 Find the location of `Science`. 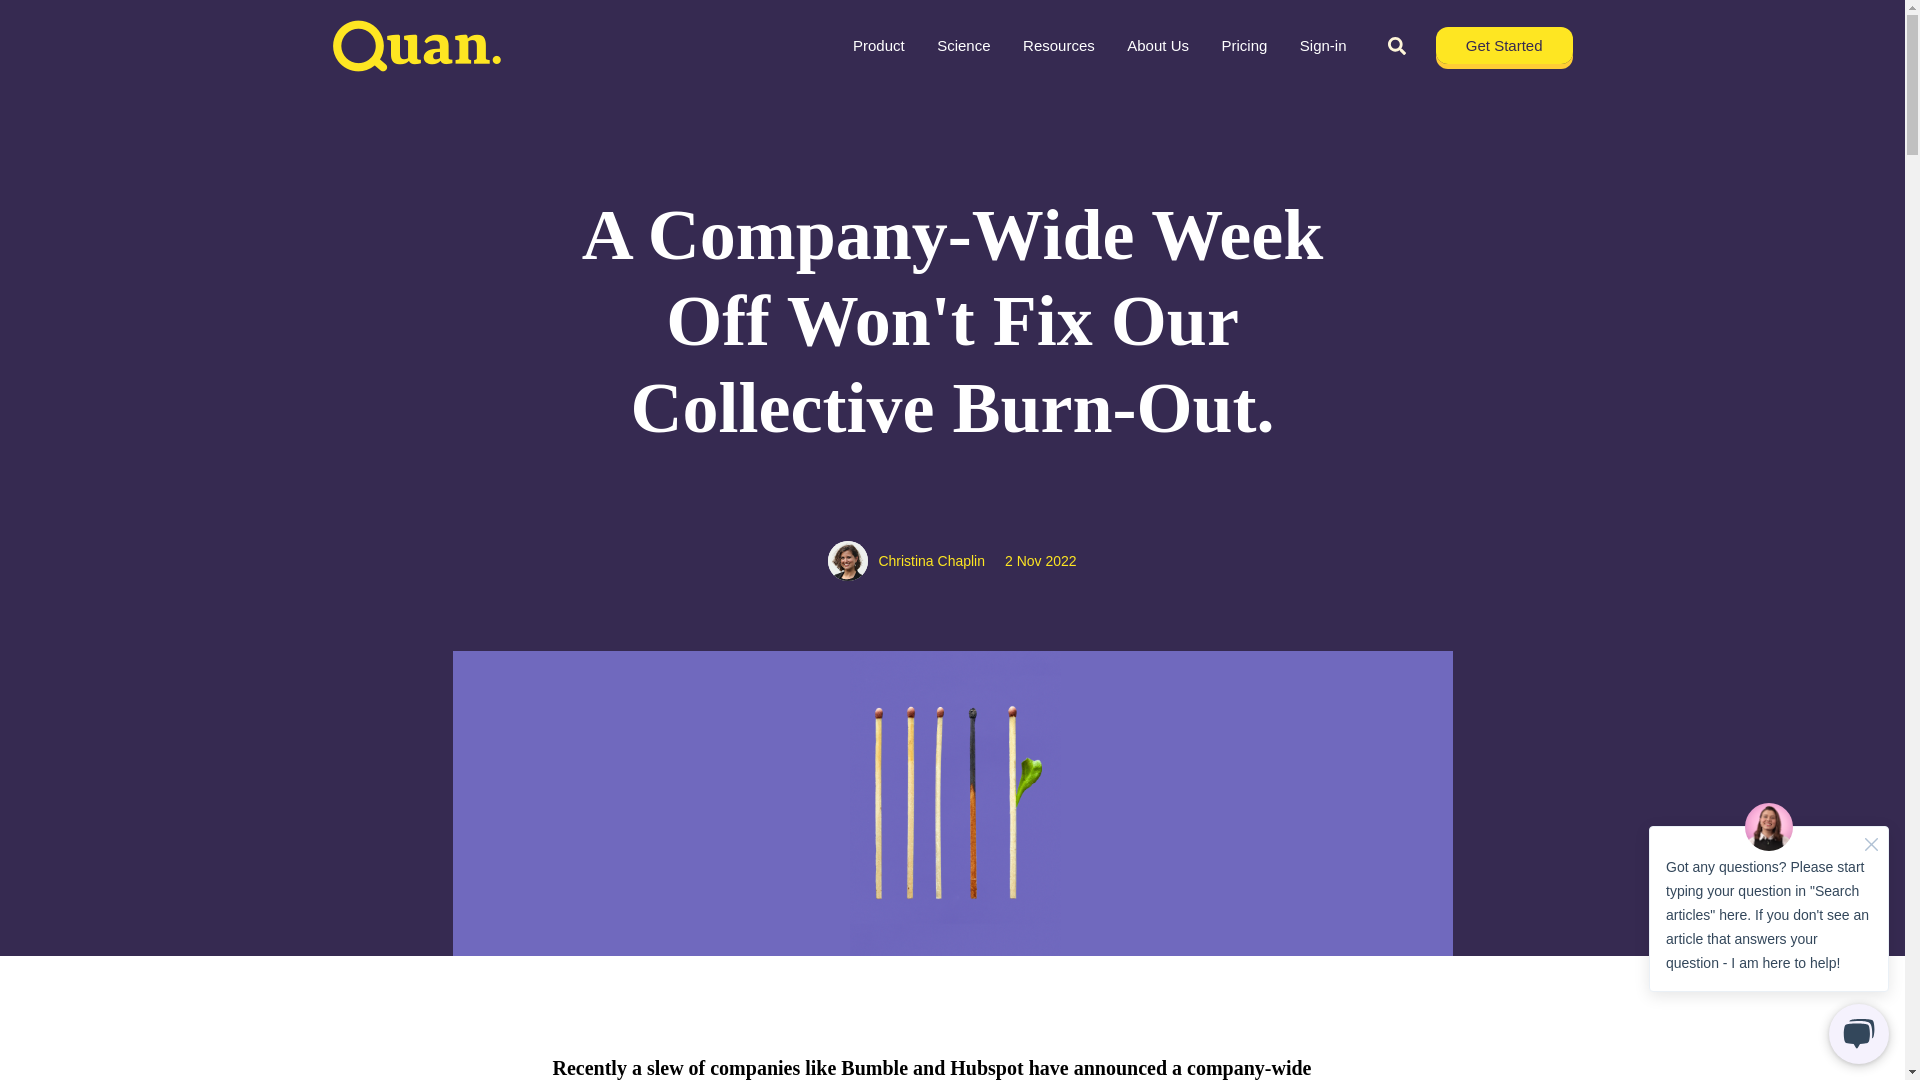

Science is located at coordinates (964, 46).